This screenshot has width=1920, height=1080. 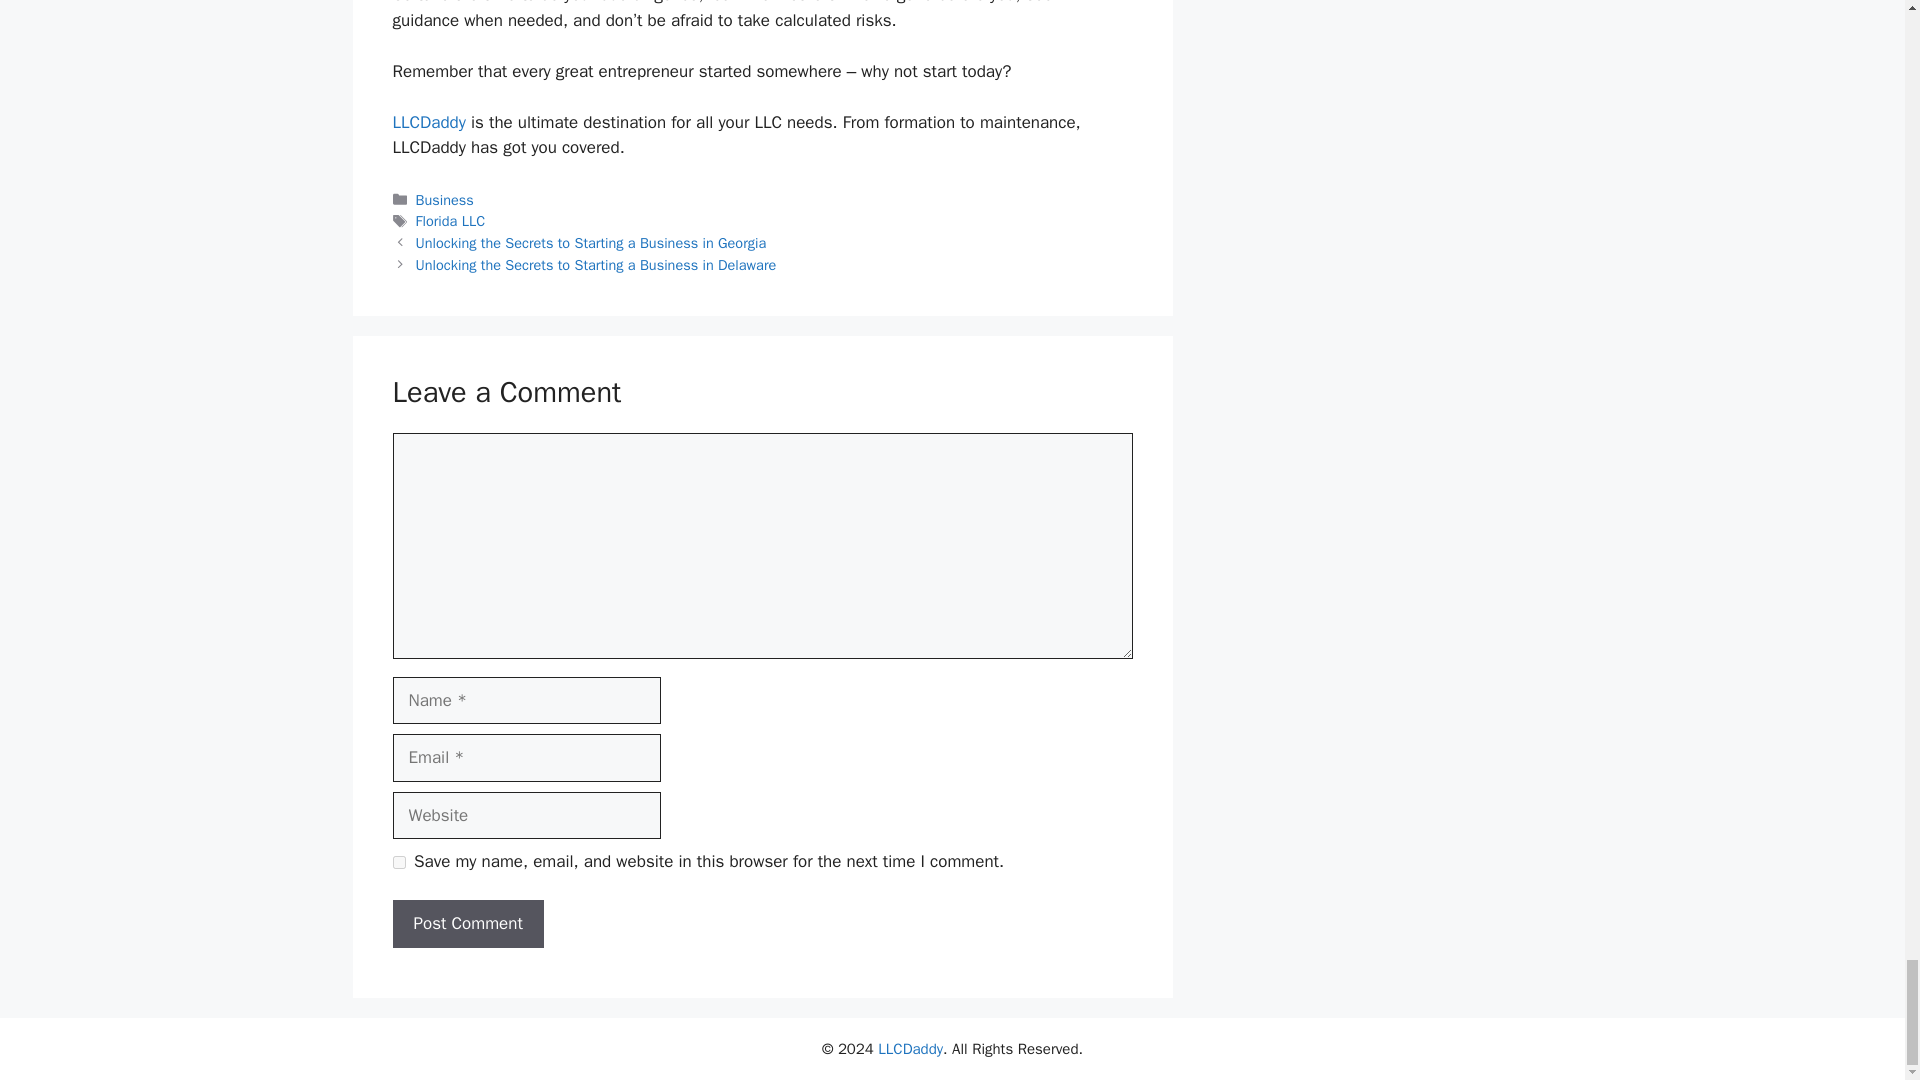 What do you see at coordinates (445, 200) in the screenshot?
I see `Business` at bounding box center [445, 200].